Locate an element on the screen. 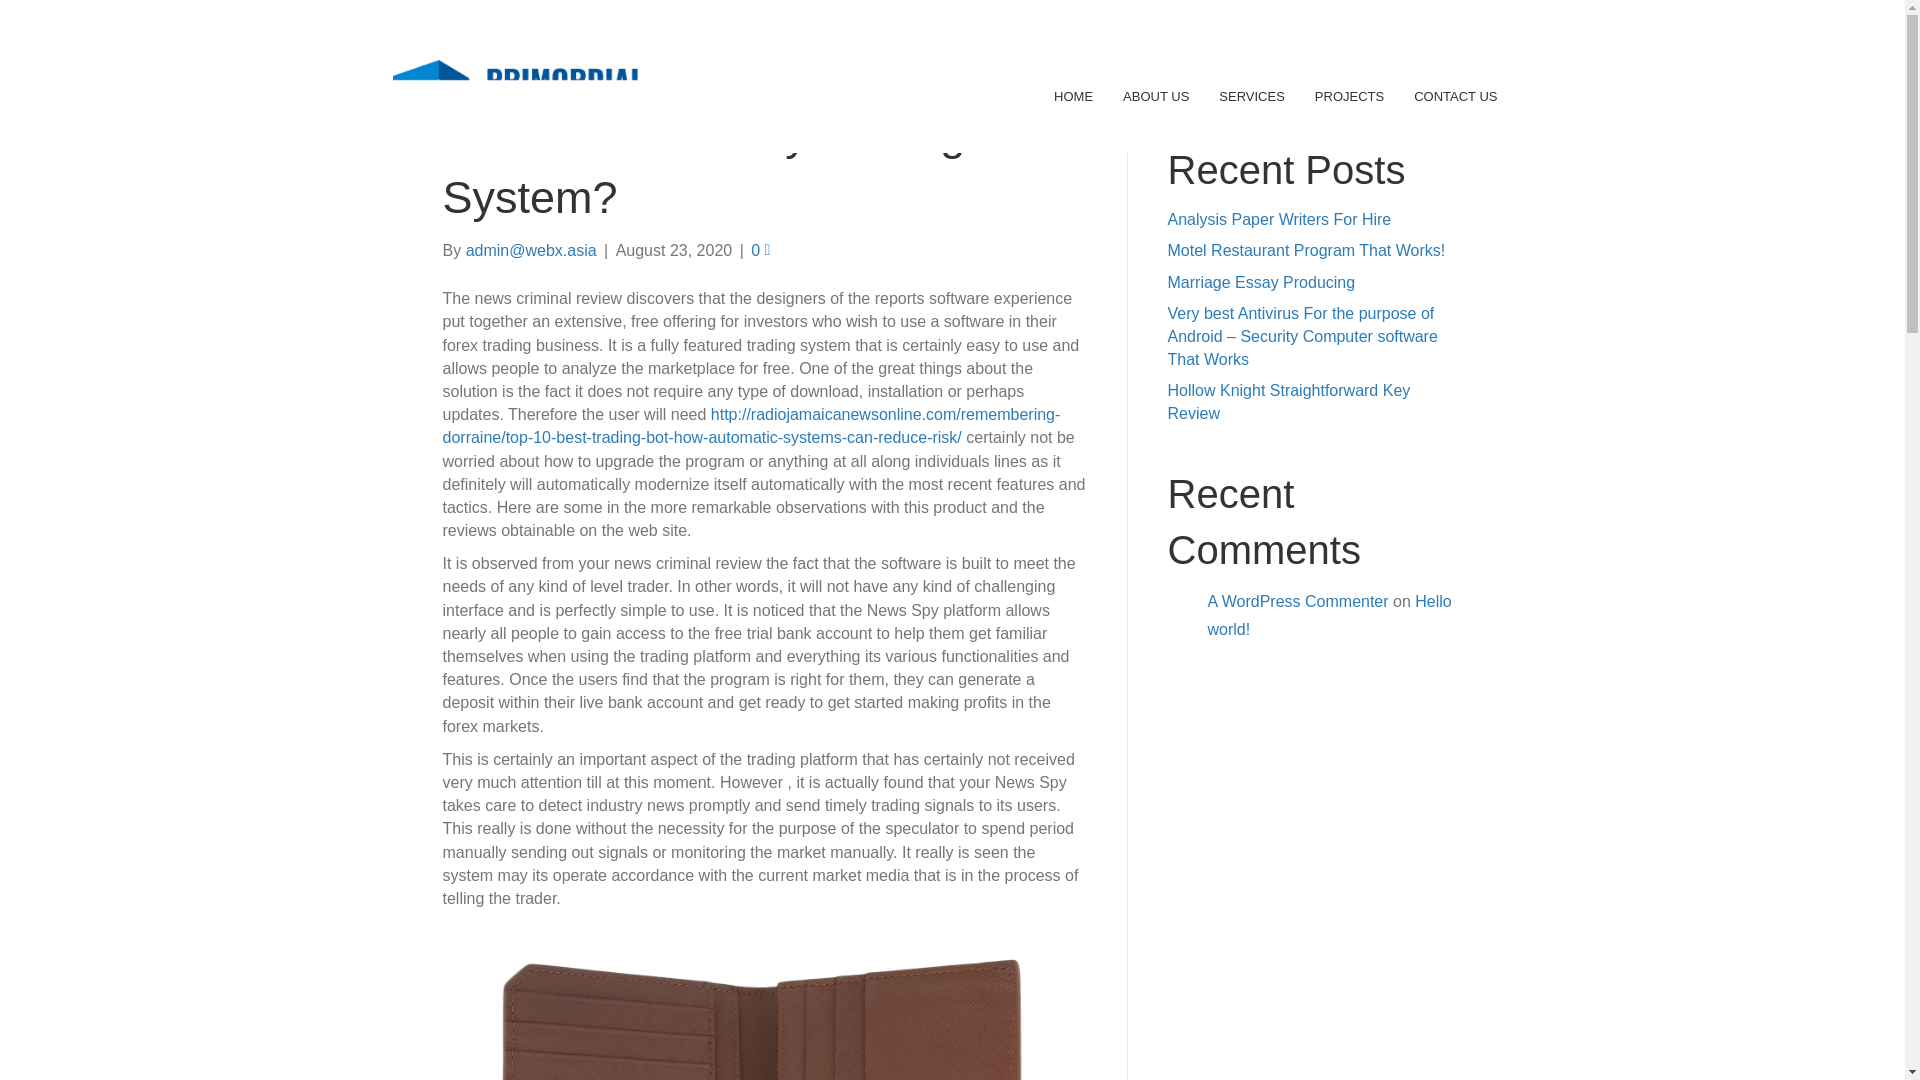 The width and height of the screenshot is (1920, 1080). 0 is located at coordinates (760, 250).